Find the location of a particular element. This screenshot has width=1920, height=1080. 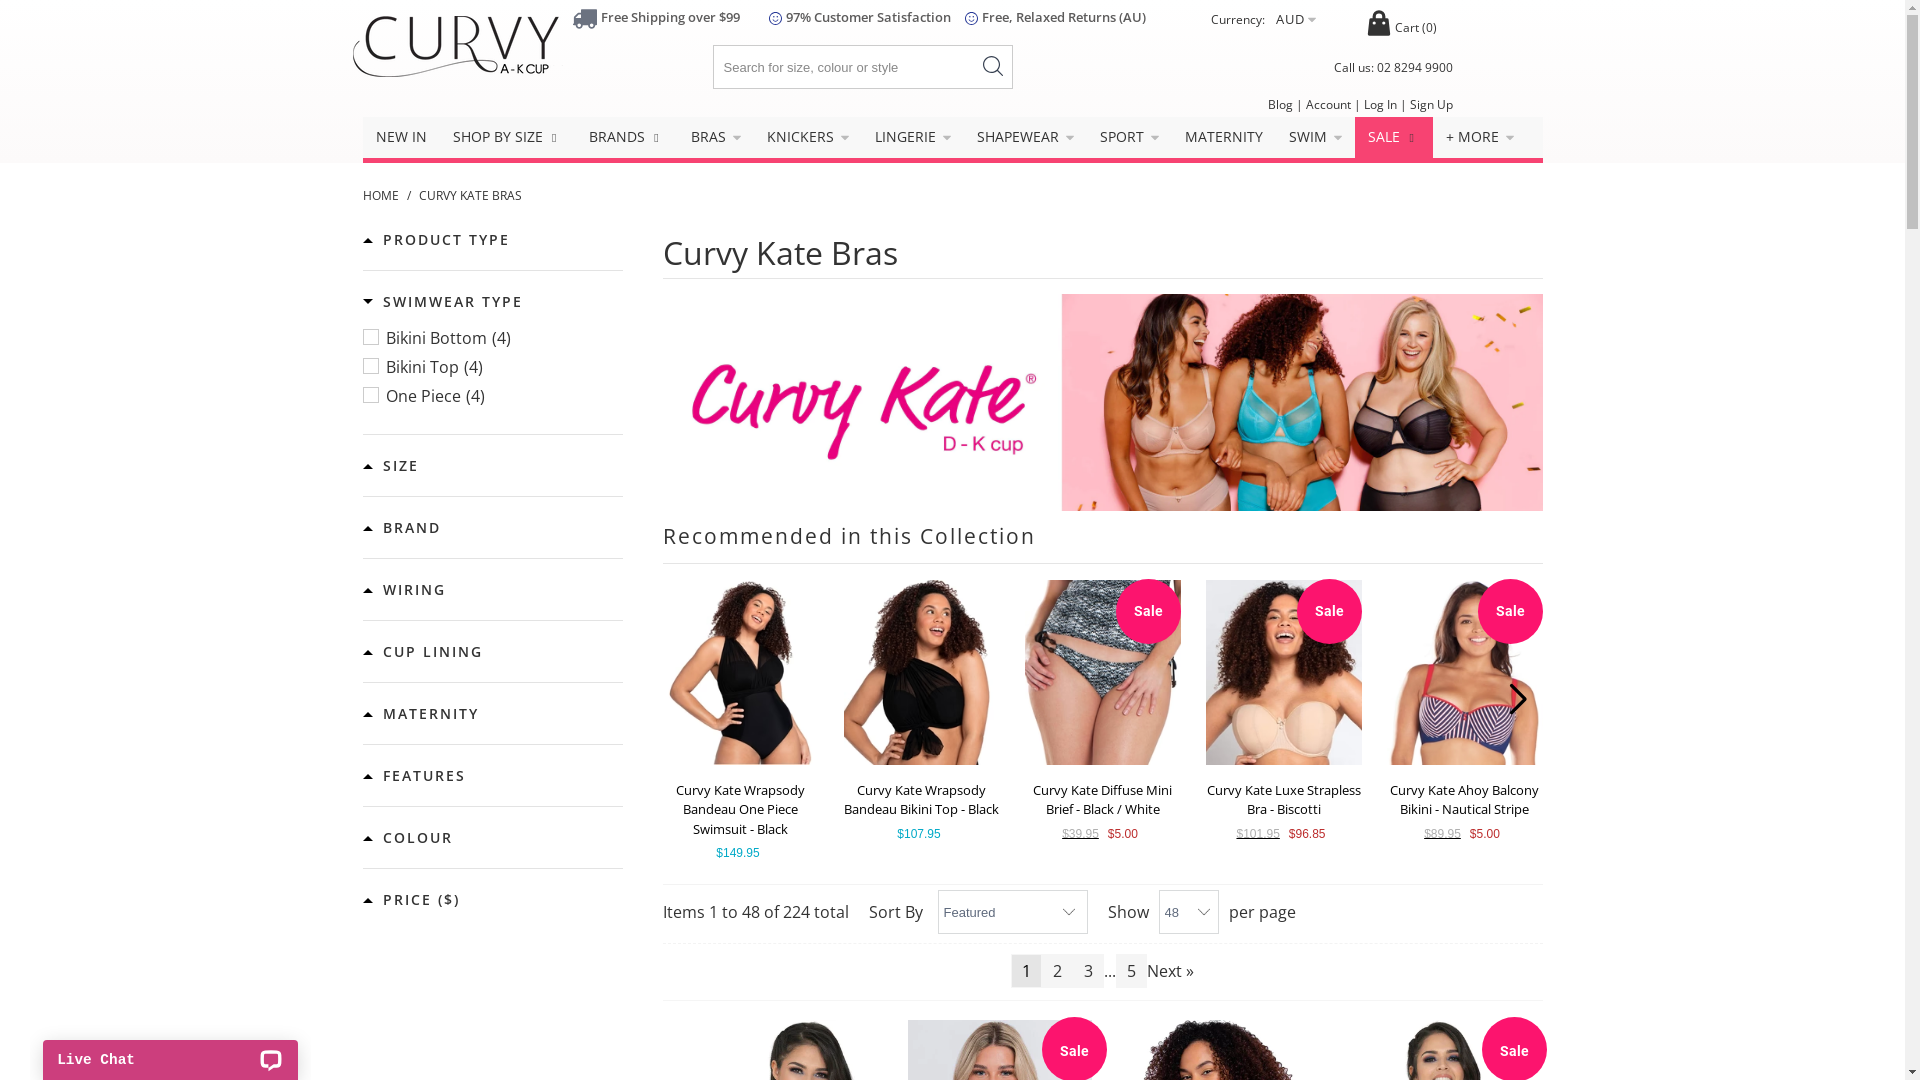

5 is located at coordinates (1132, 971).